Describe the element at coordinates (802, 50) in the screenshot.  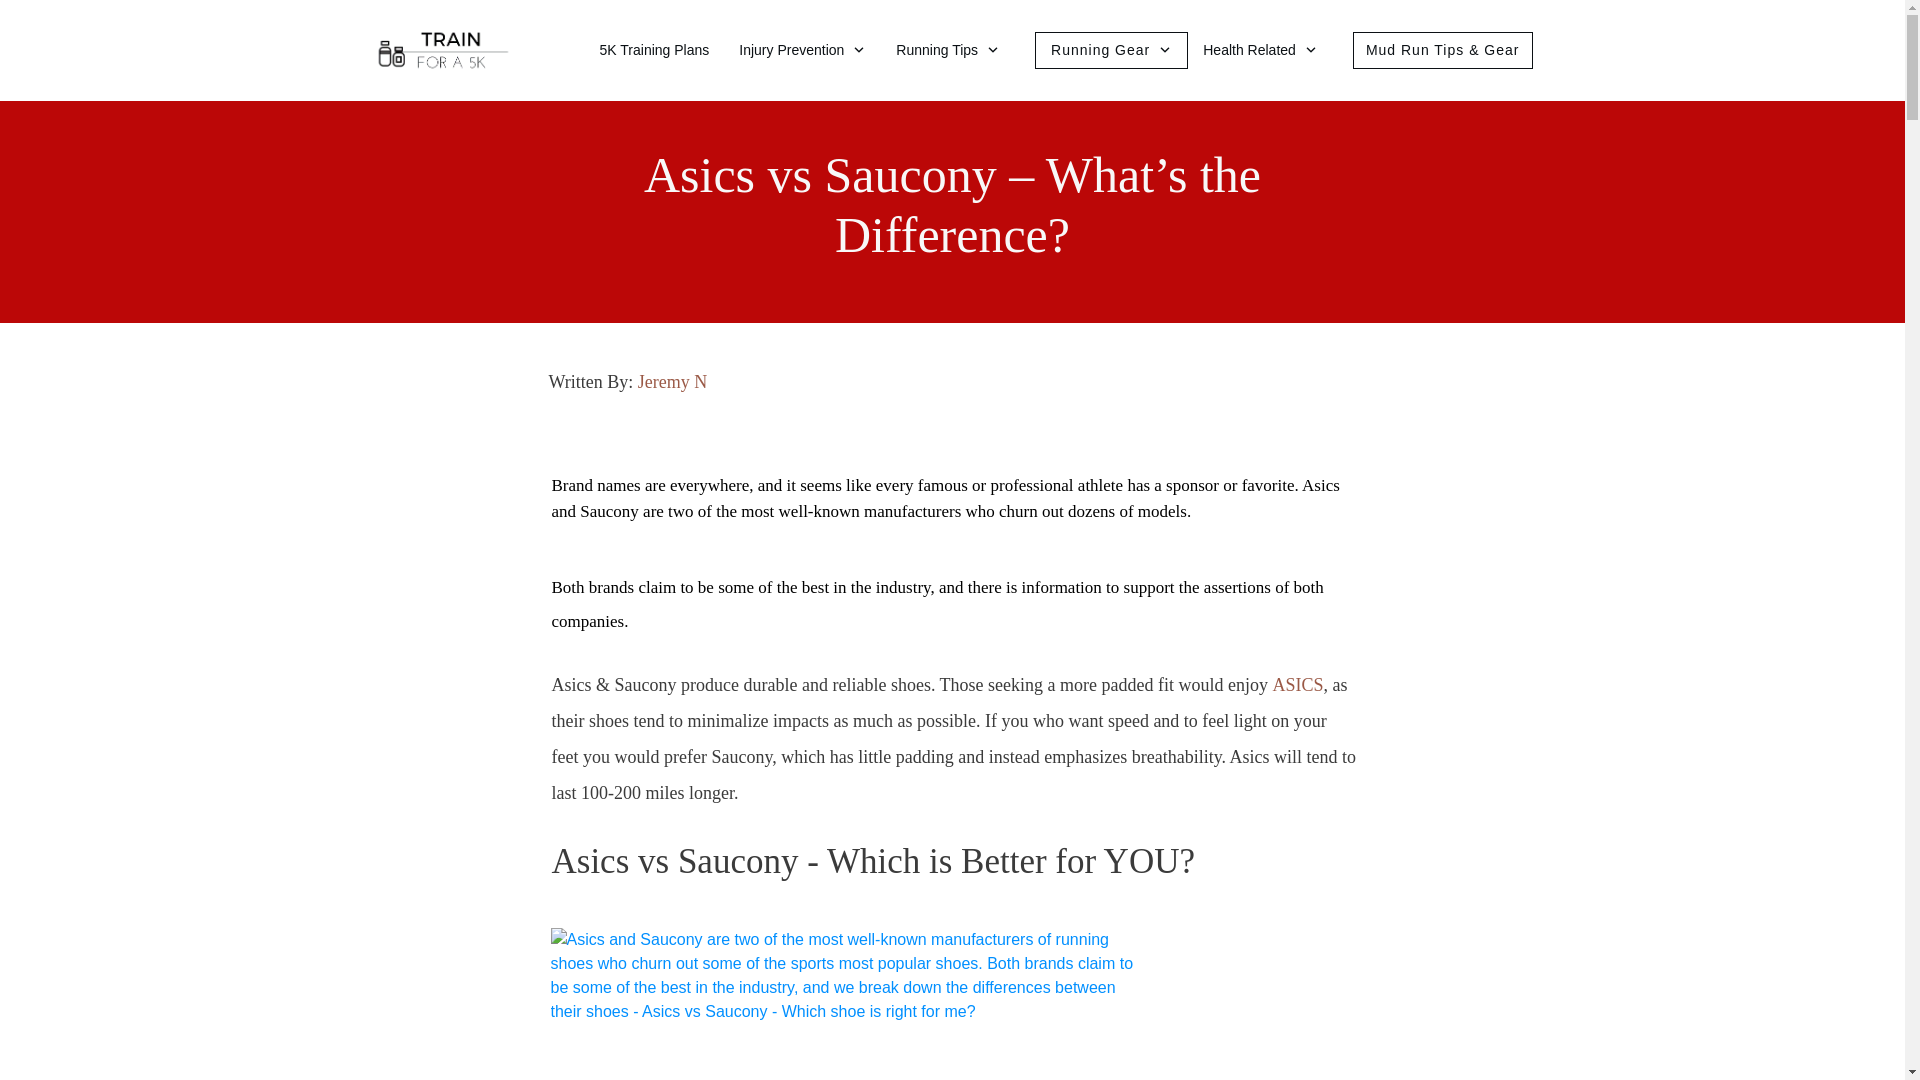
I see `Injury Prevention` at that location.